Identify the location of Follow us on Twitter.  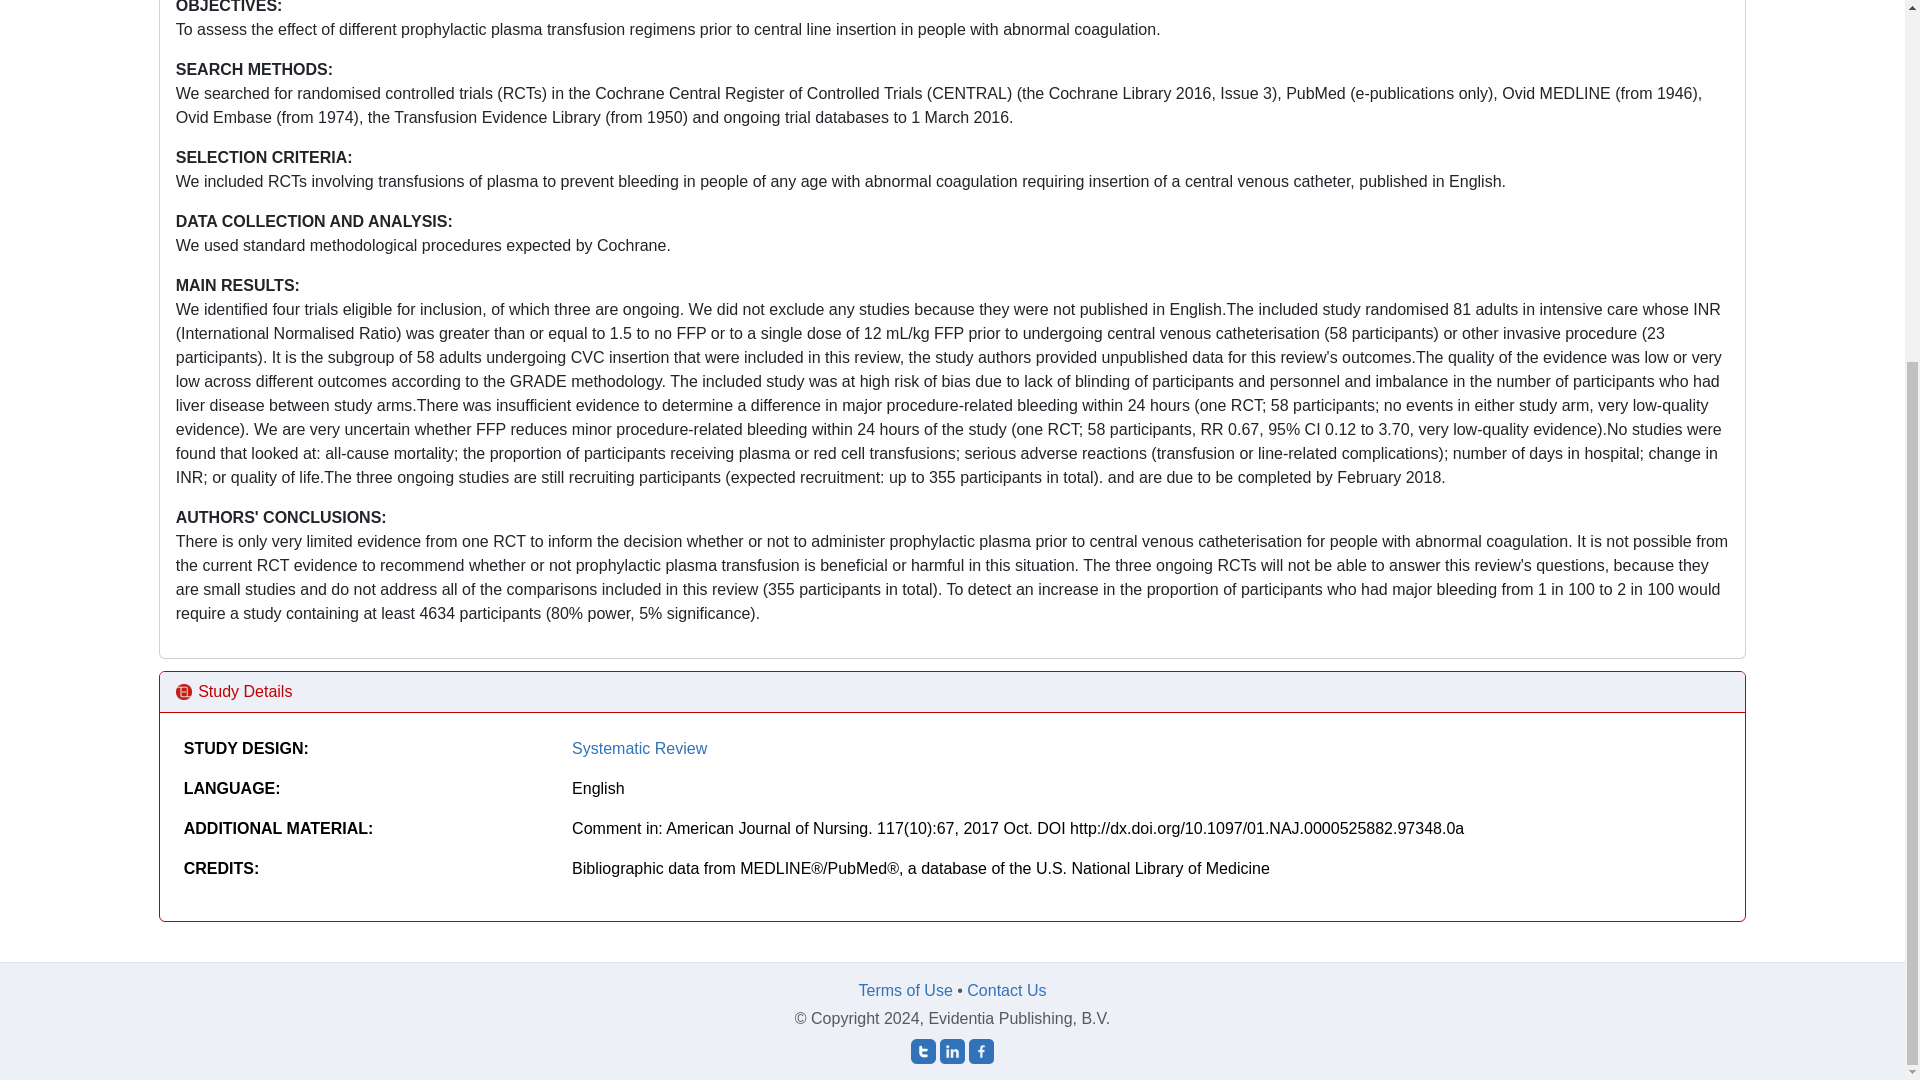
(923, 1050).